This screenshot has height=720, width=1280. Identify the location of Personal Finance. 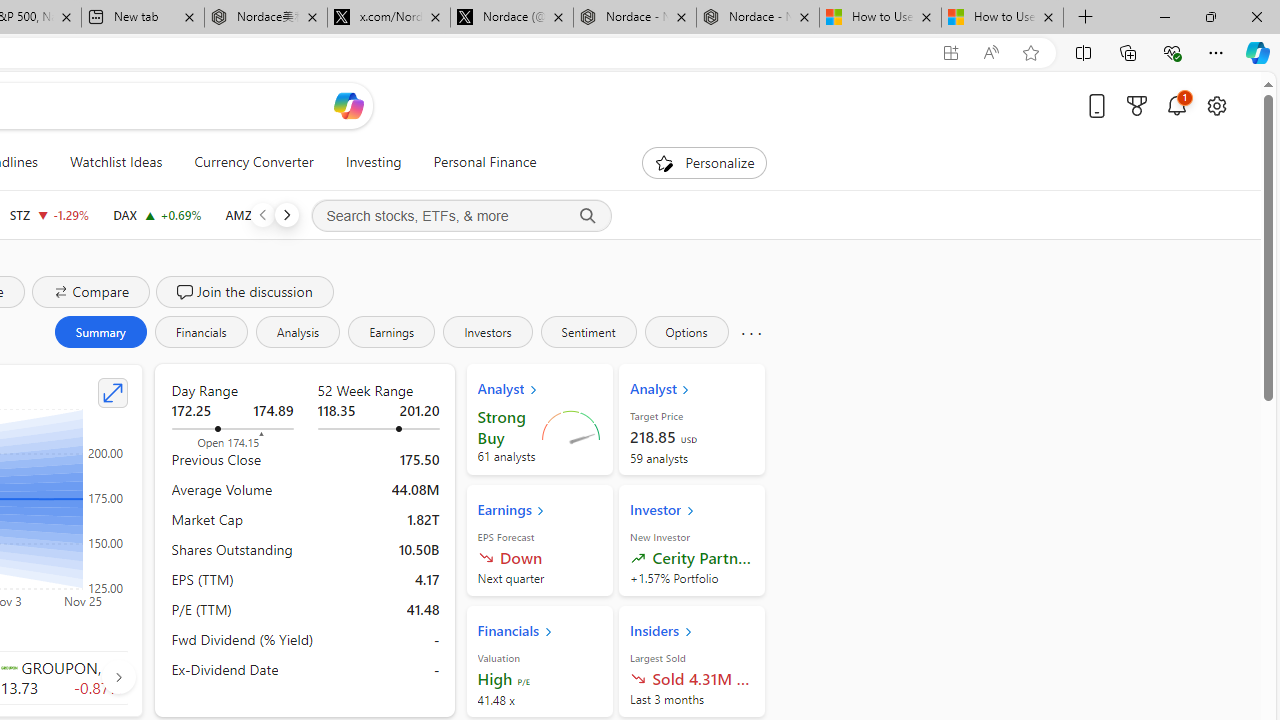
(477, 162).